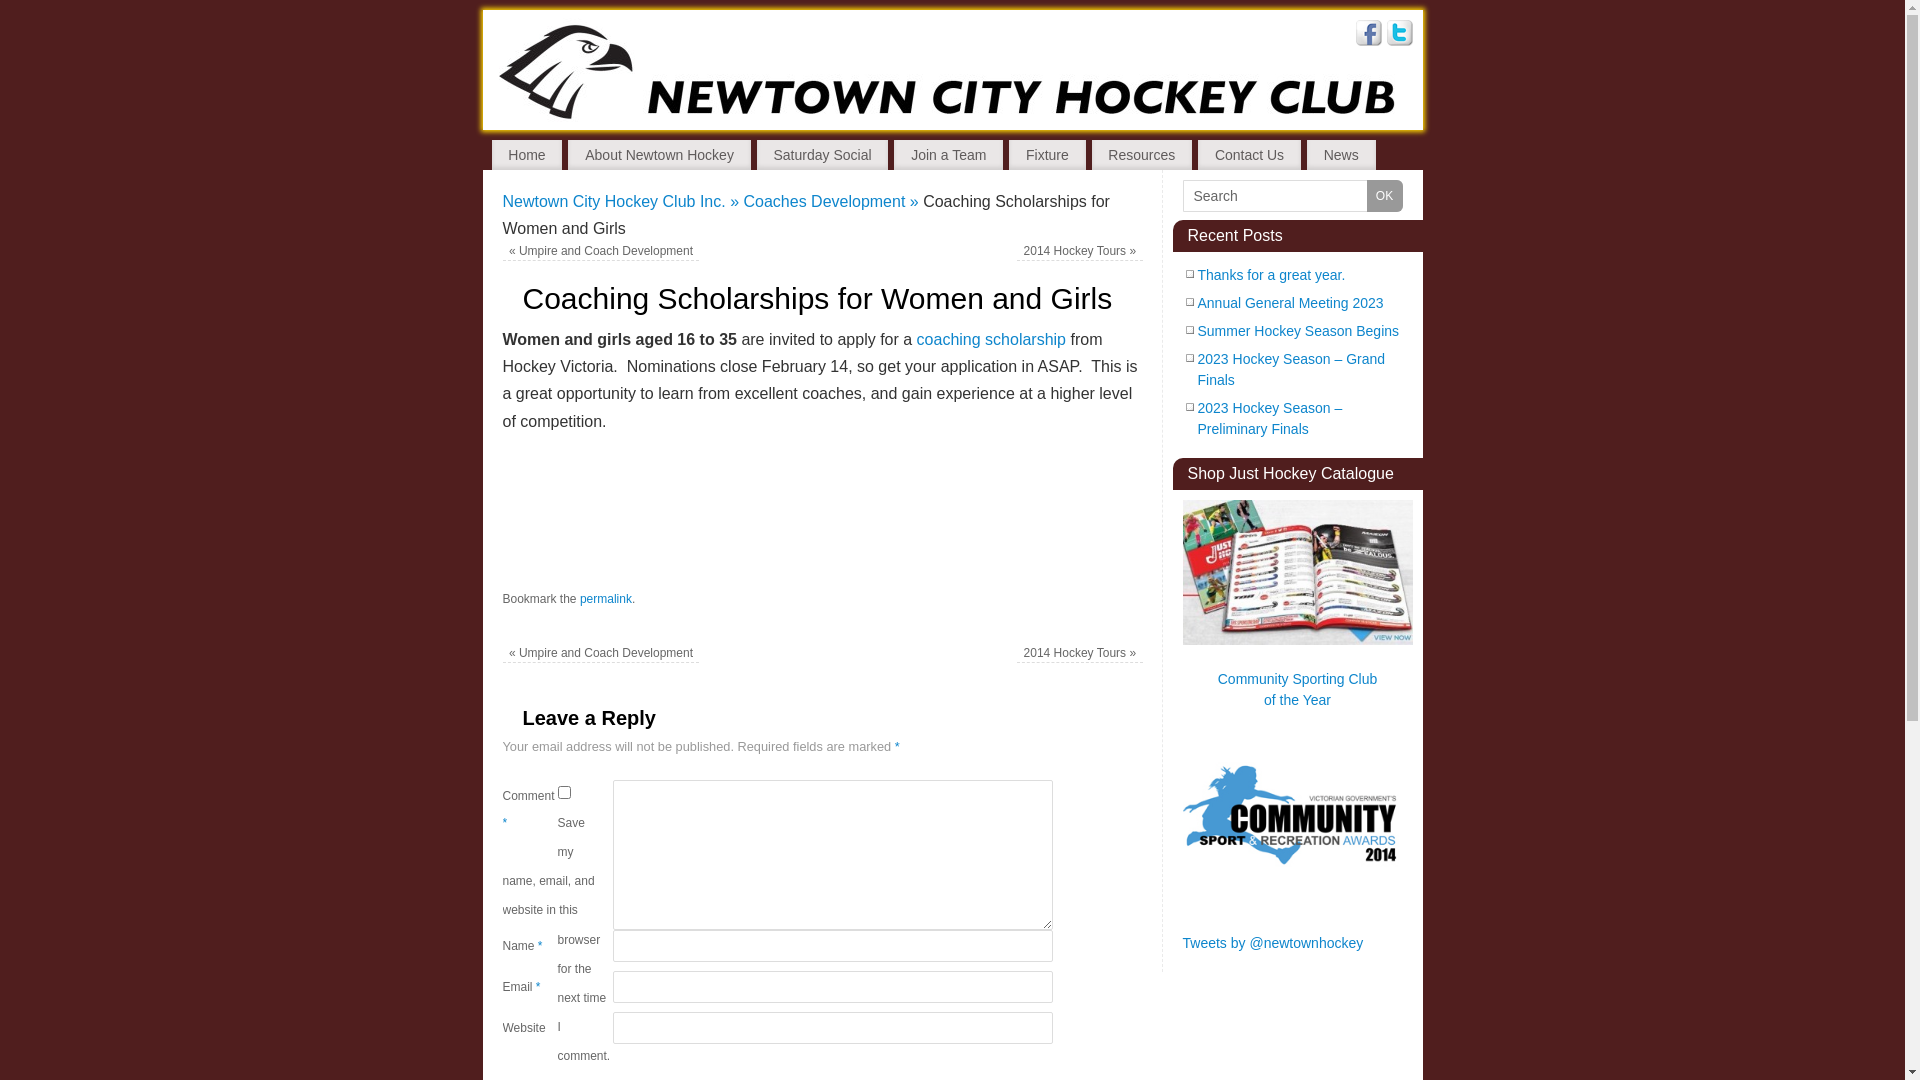 This screenshot has height=1080, width=1920. What do you see at coordinates (992, 340) in the screenshot?
I see `coaching scholarship` at bounding box center [992, 340].